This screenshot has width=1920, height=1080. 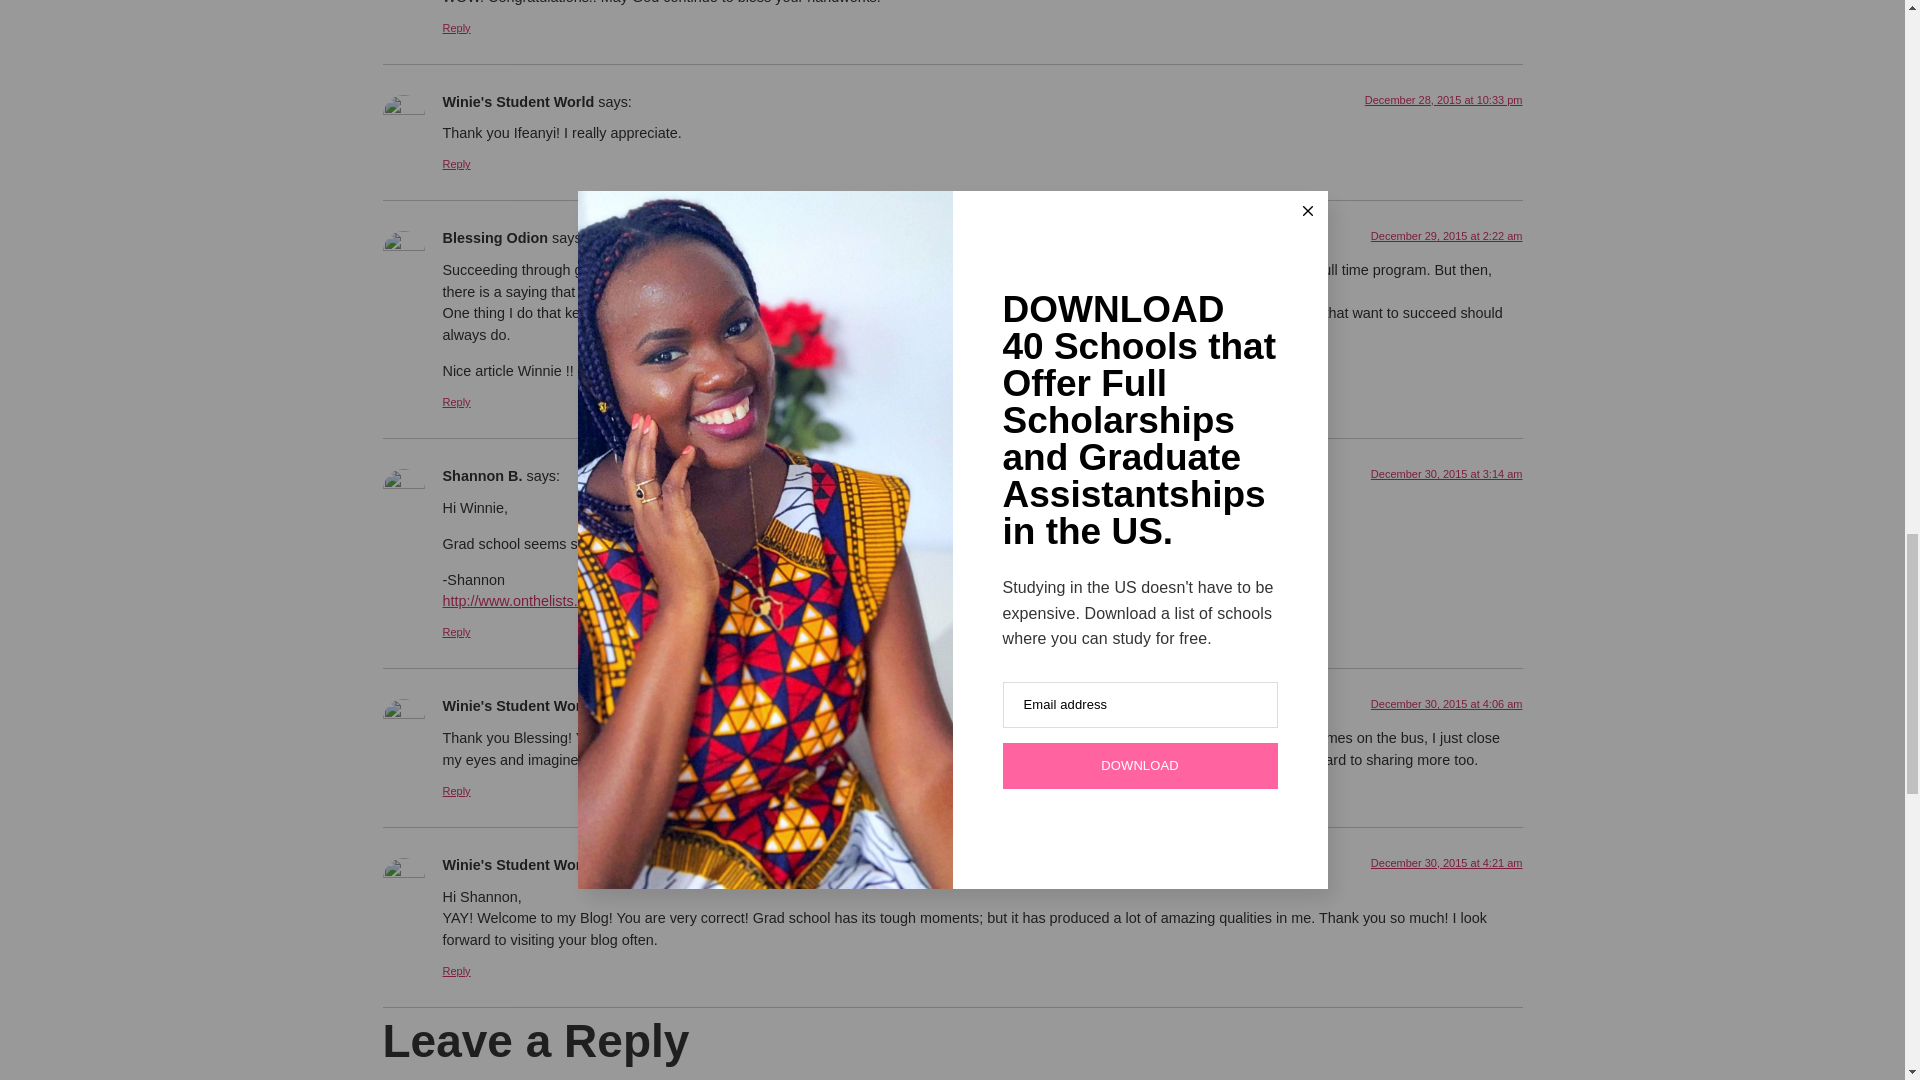 What do you see at coordinates (456, 632) in the screenshot?
I see `Reply` at bounding box center [456, 632].